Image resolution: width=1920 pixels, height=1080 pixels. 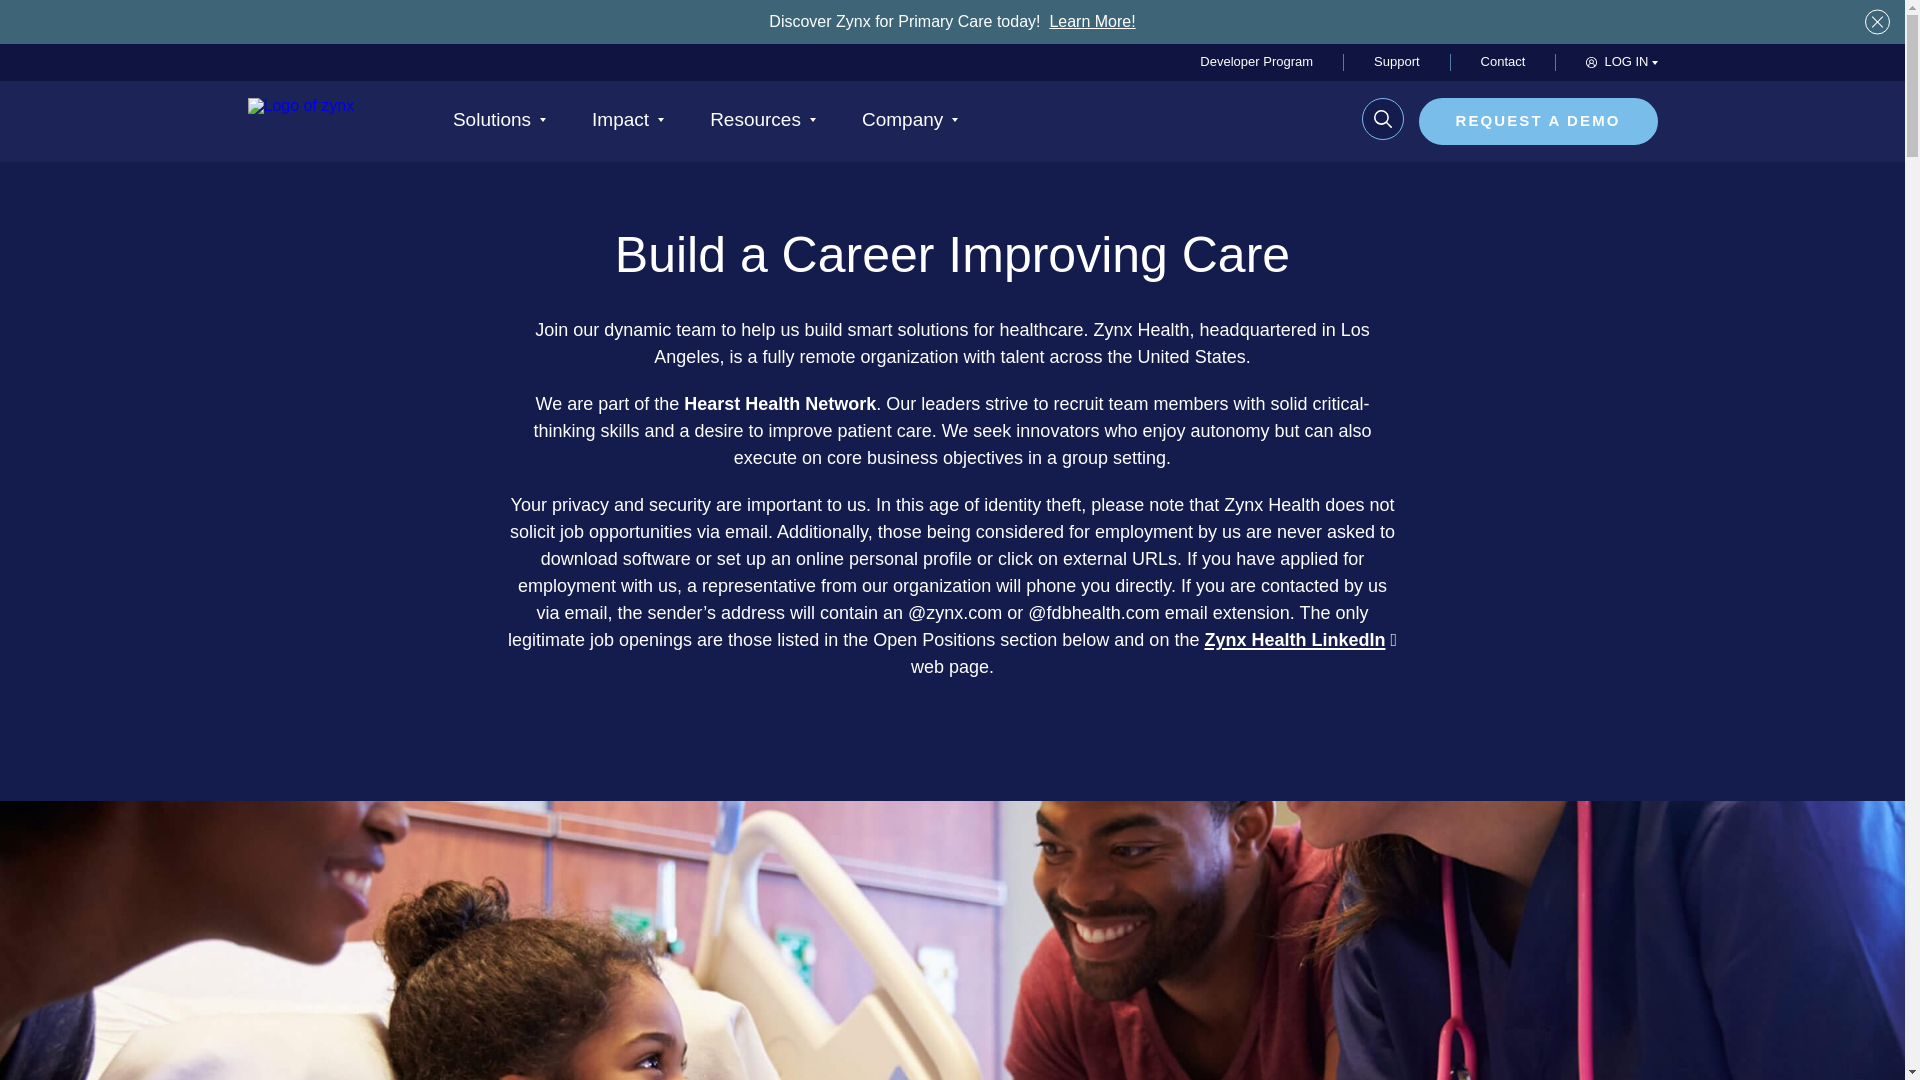 I want to click on Company, so click(x=910, y=128).